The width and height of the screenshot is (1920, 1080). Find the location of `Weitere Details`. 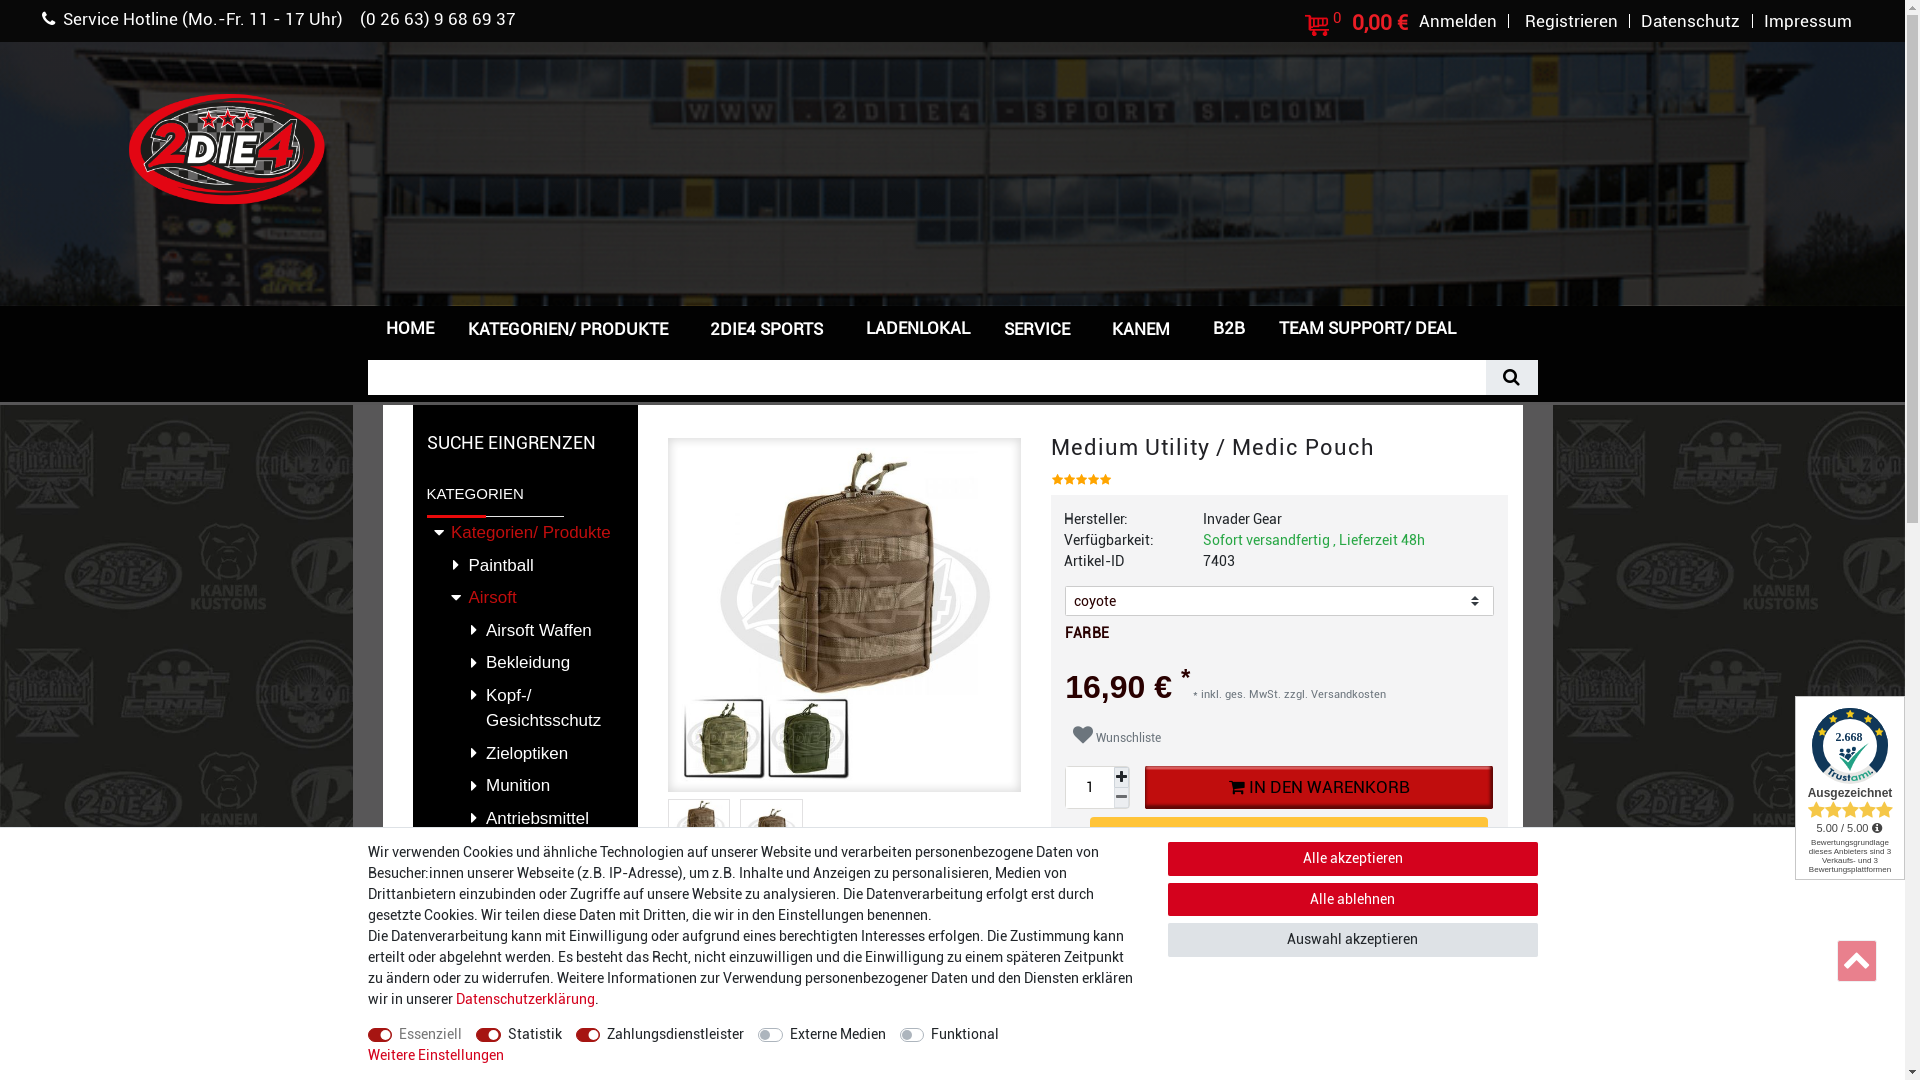

Weitere Details is located at coordinates (823, 984).